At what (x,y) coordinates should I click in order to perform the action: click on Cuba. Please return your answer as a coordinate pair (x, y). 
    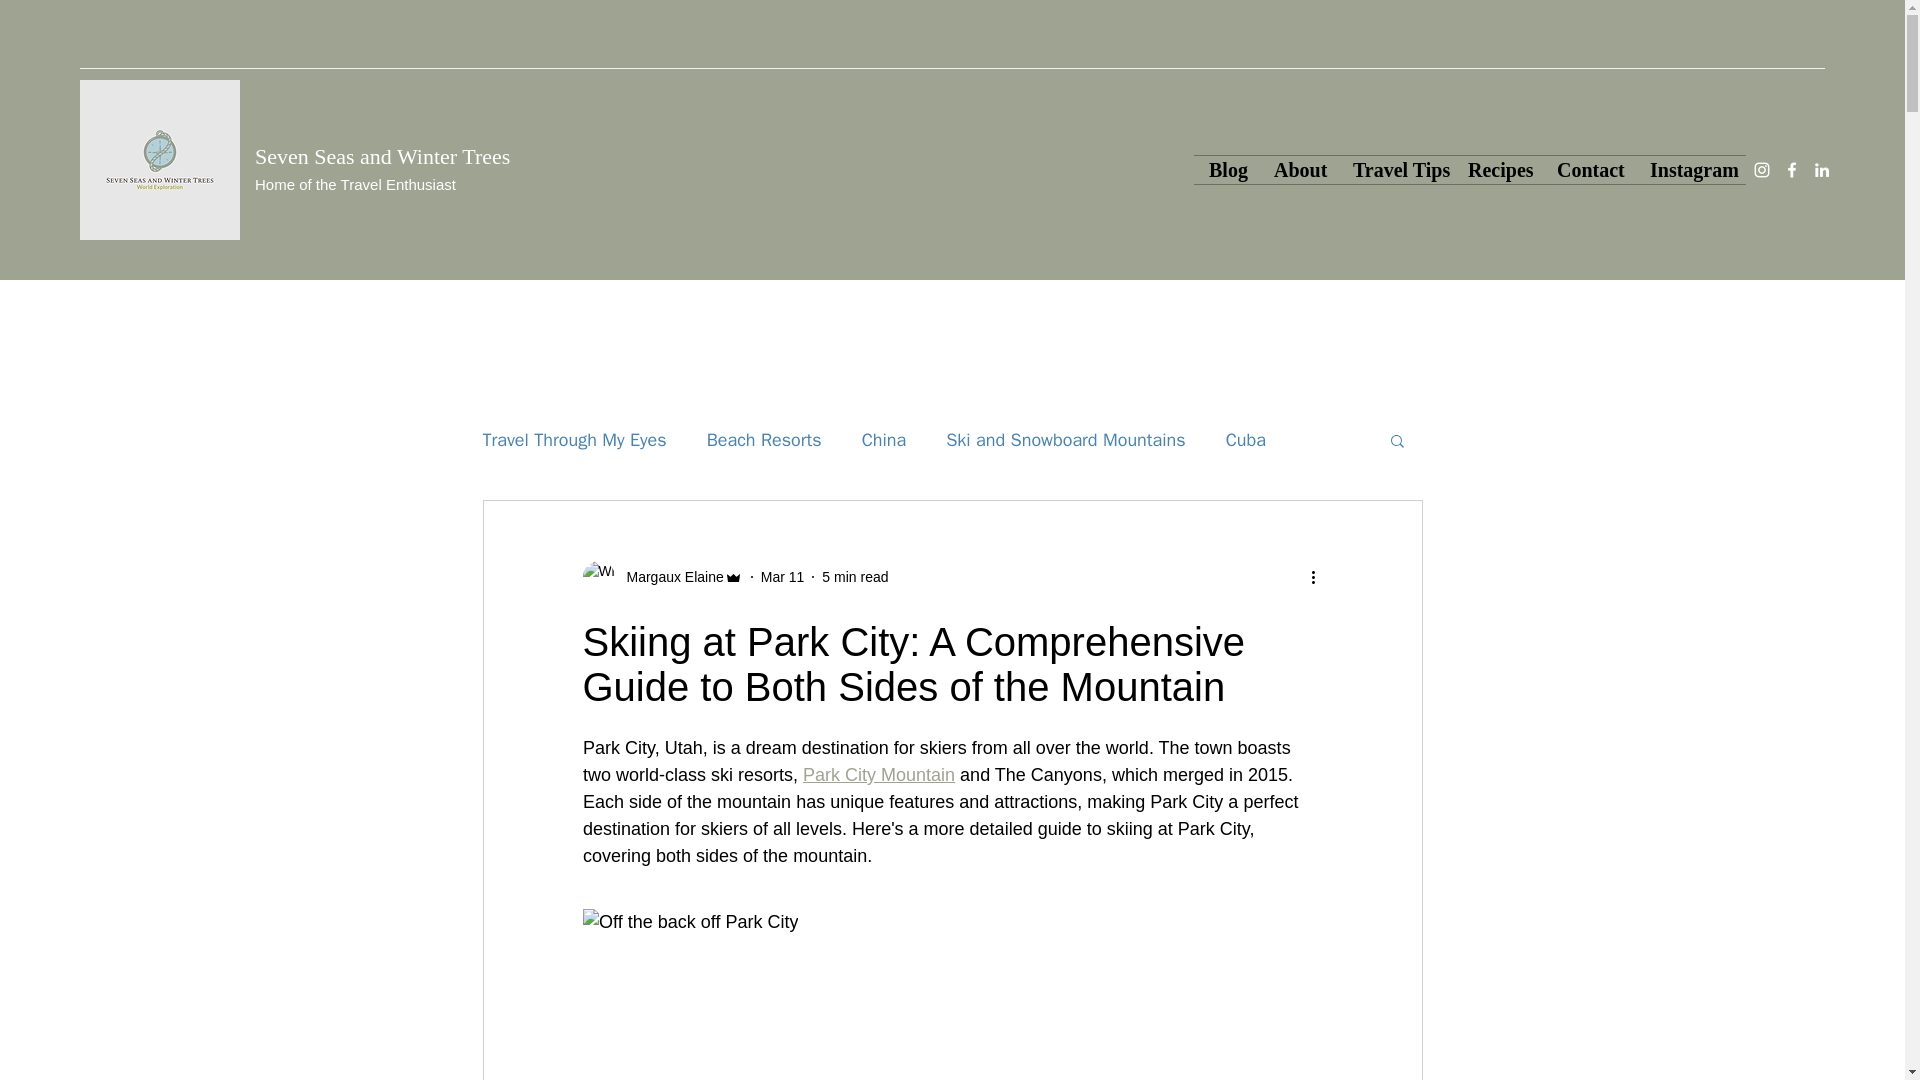
    Looking at the image, I should click on (1246, 440).